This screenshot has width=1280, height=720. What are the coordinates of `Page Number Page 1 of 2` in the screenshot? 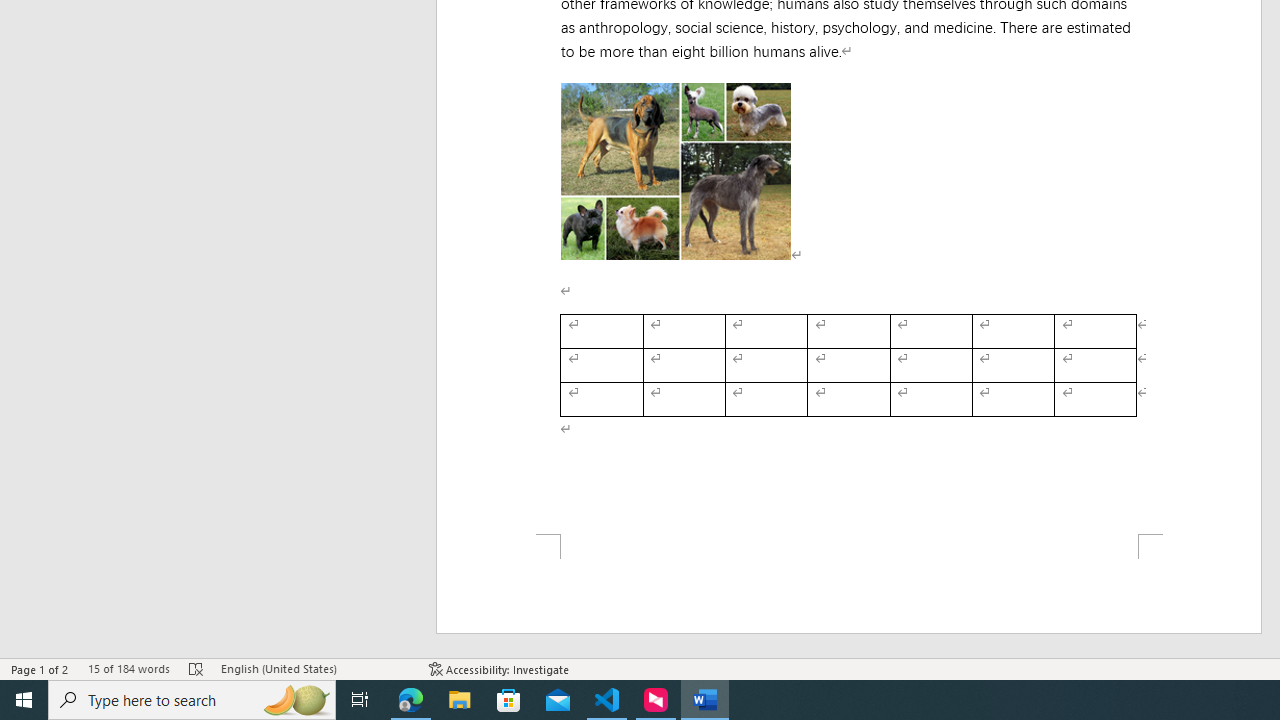 It's located at (40, 668).